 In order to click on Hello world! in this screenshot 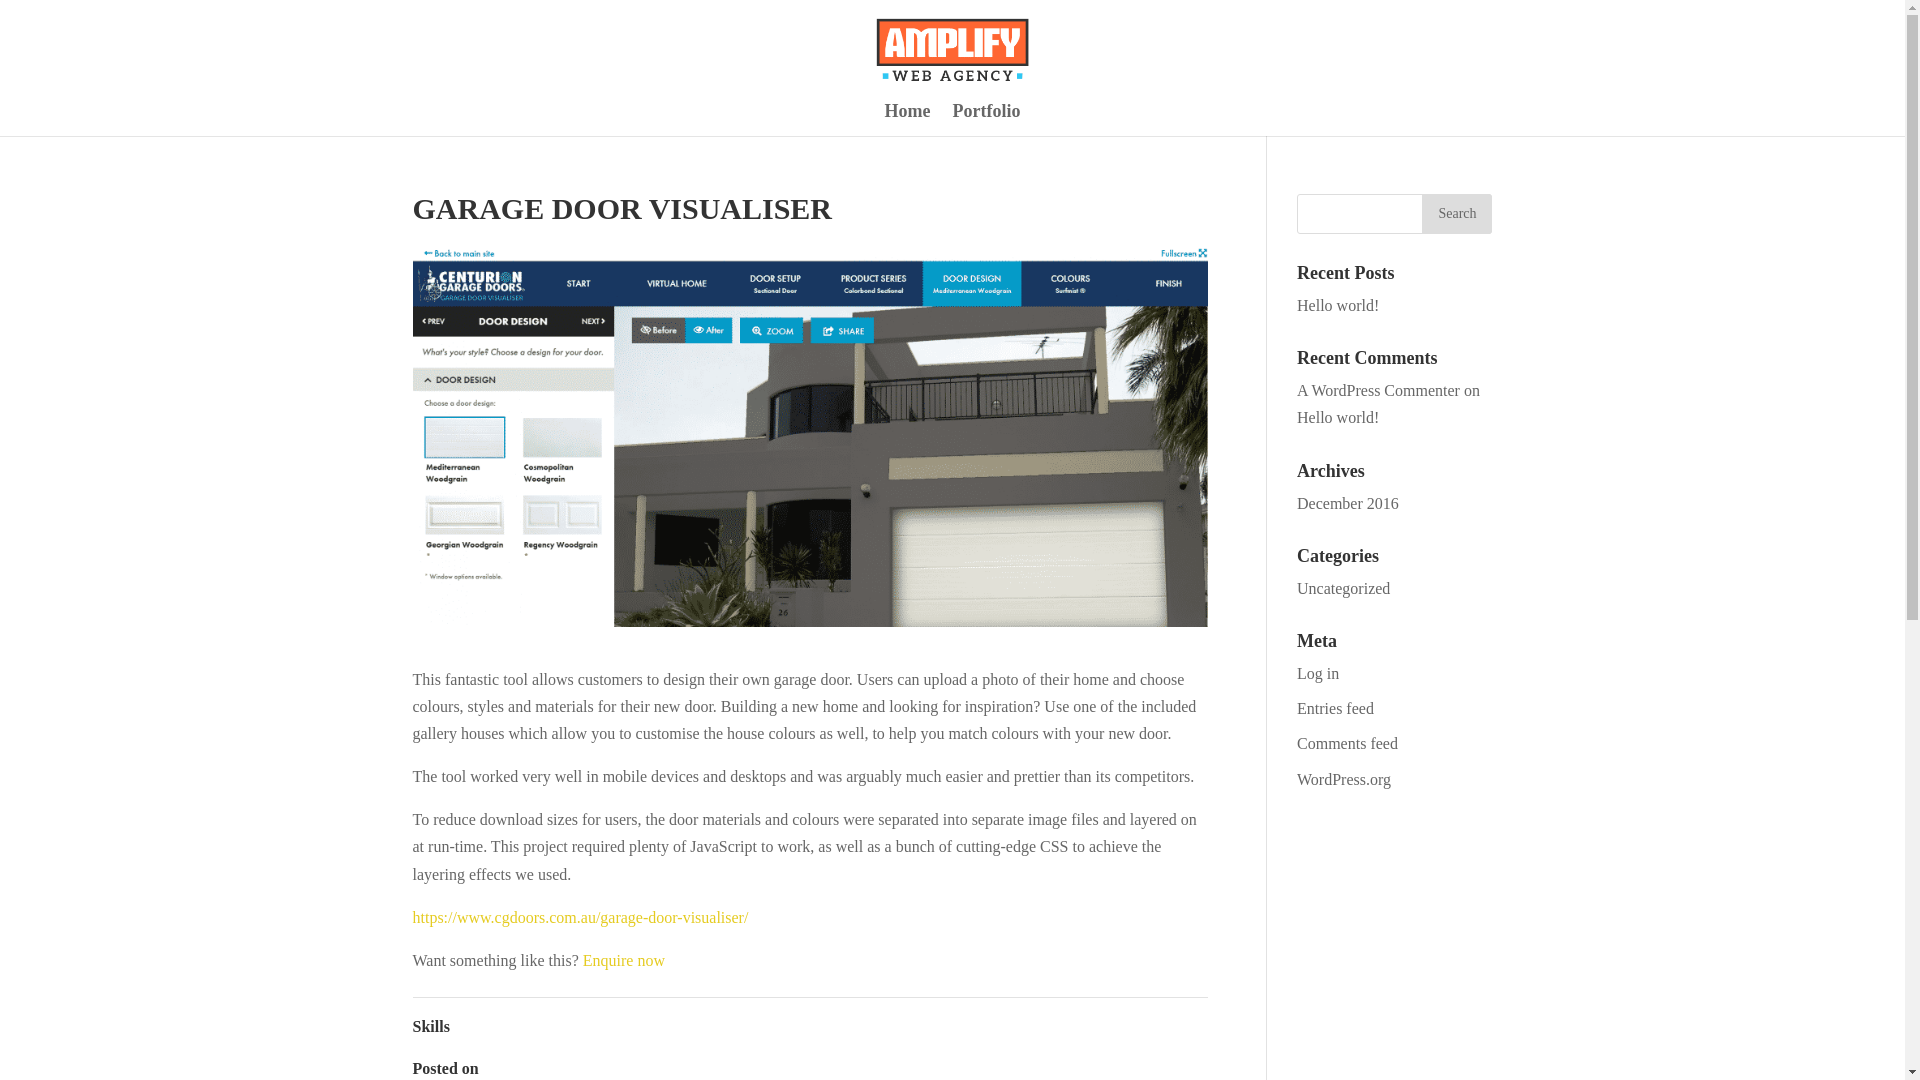, I will do `click(1338, 417)`.